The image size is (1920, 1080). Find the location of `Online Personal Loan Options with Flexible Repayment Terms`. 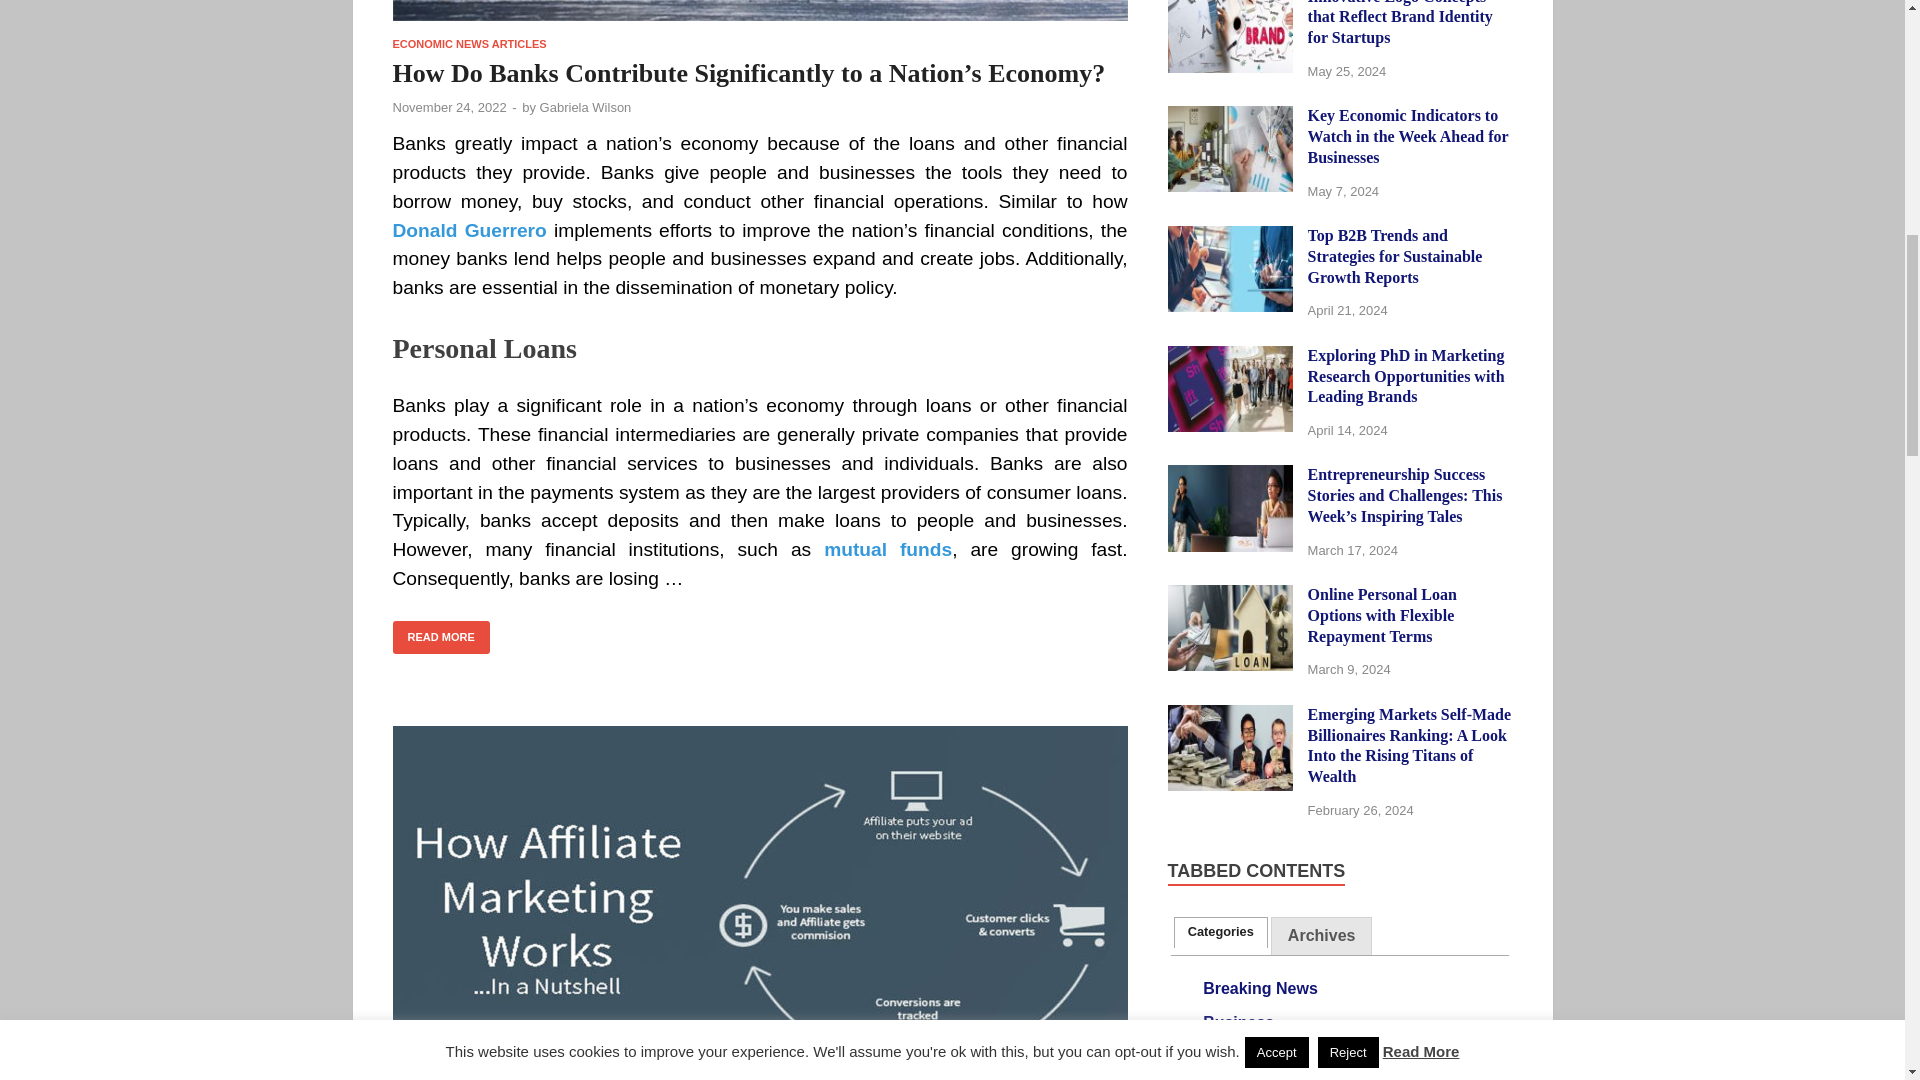

Online Personal Loan Options with Flexible Repayment Terms is located at coordinates (1230, 596).